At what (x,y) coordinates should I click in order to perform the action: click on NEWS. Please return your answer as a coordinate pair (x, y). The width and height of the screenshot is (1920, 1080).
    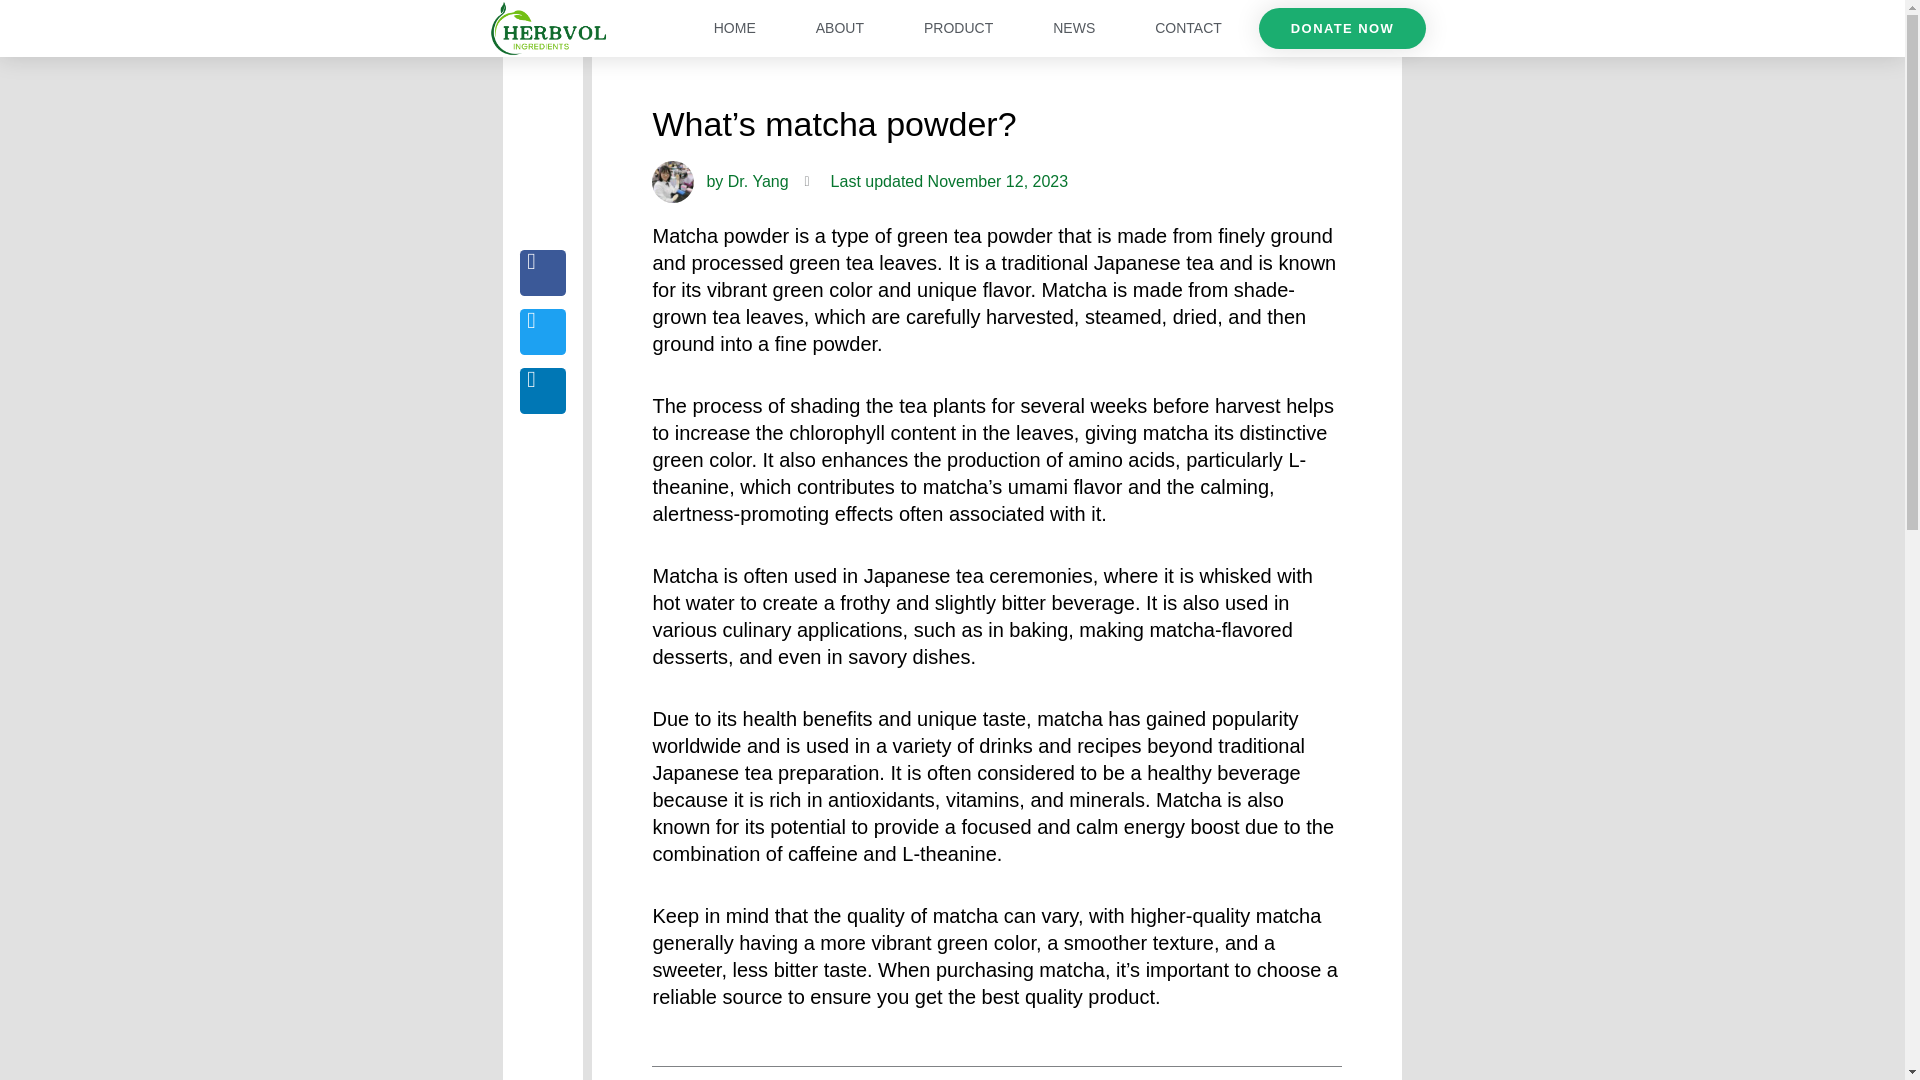
    Looking at the image, I should click on (1073, 28).